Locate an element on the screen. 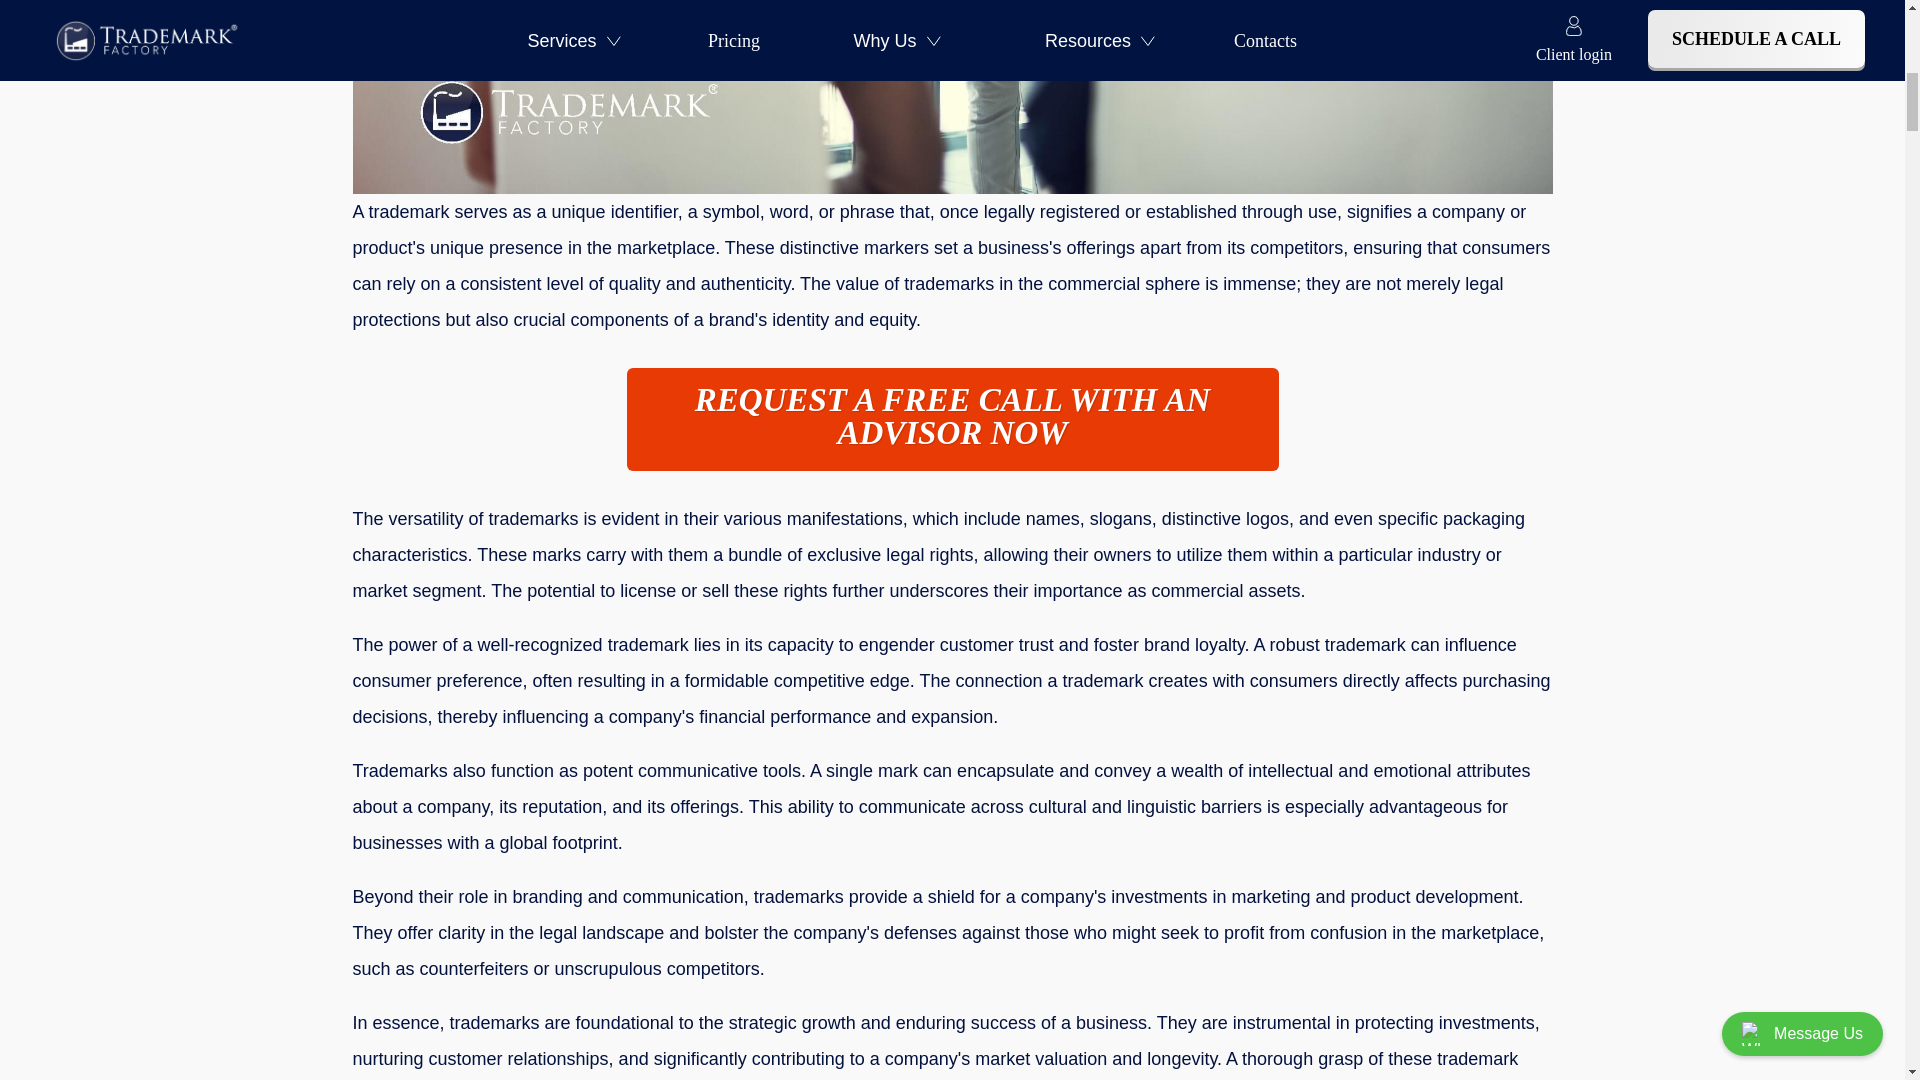 This screenshot has height=1080, width=1920. REQUEST A FREE CALL WITH AN ADVISOR NOW is located at coordinates (952, 419).